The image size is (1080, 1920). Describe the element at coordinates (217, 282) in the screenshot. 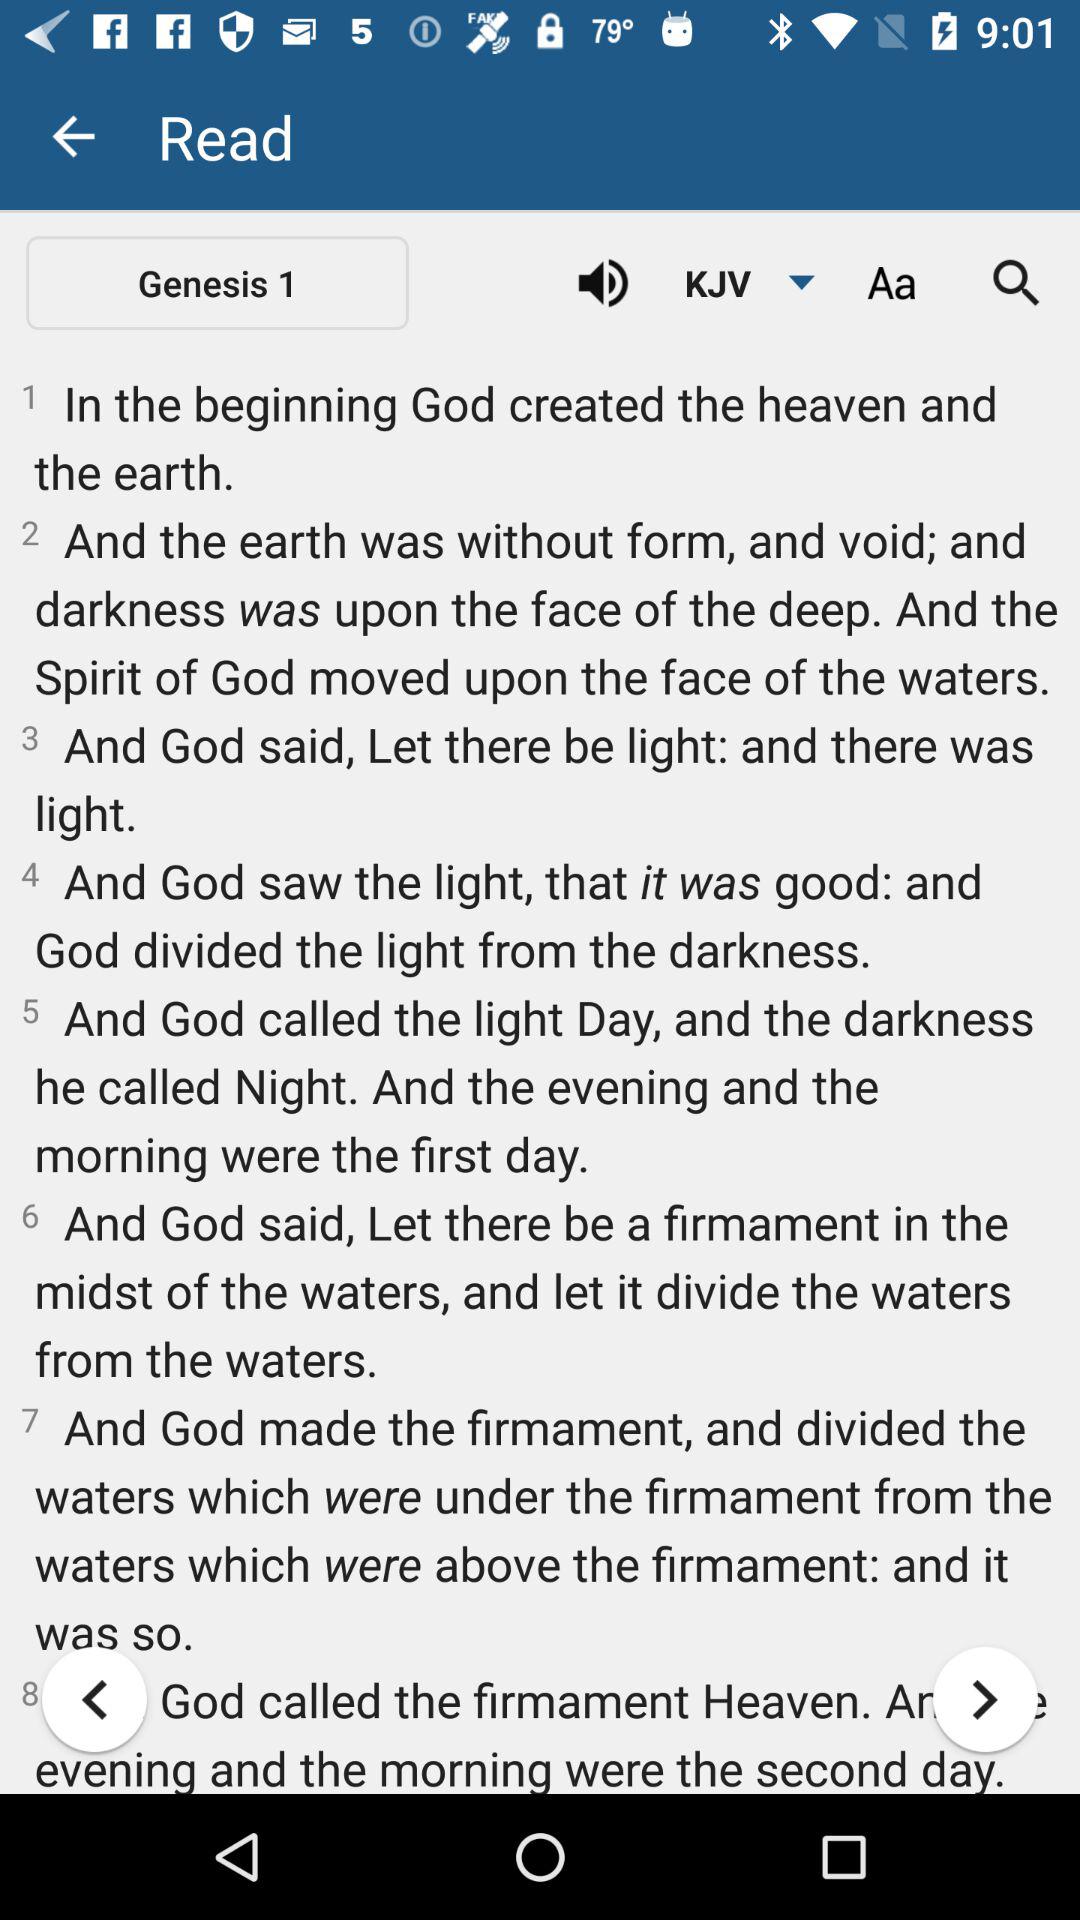

I see `jump to genesis 1 icon` at that location.